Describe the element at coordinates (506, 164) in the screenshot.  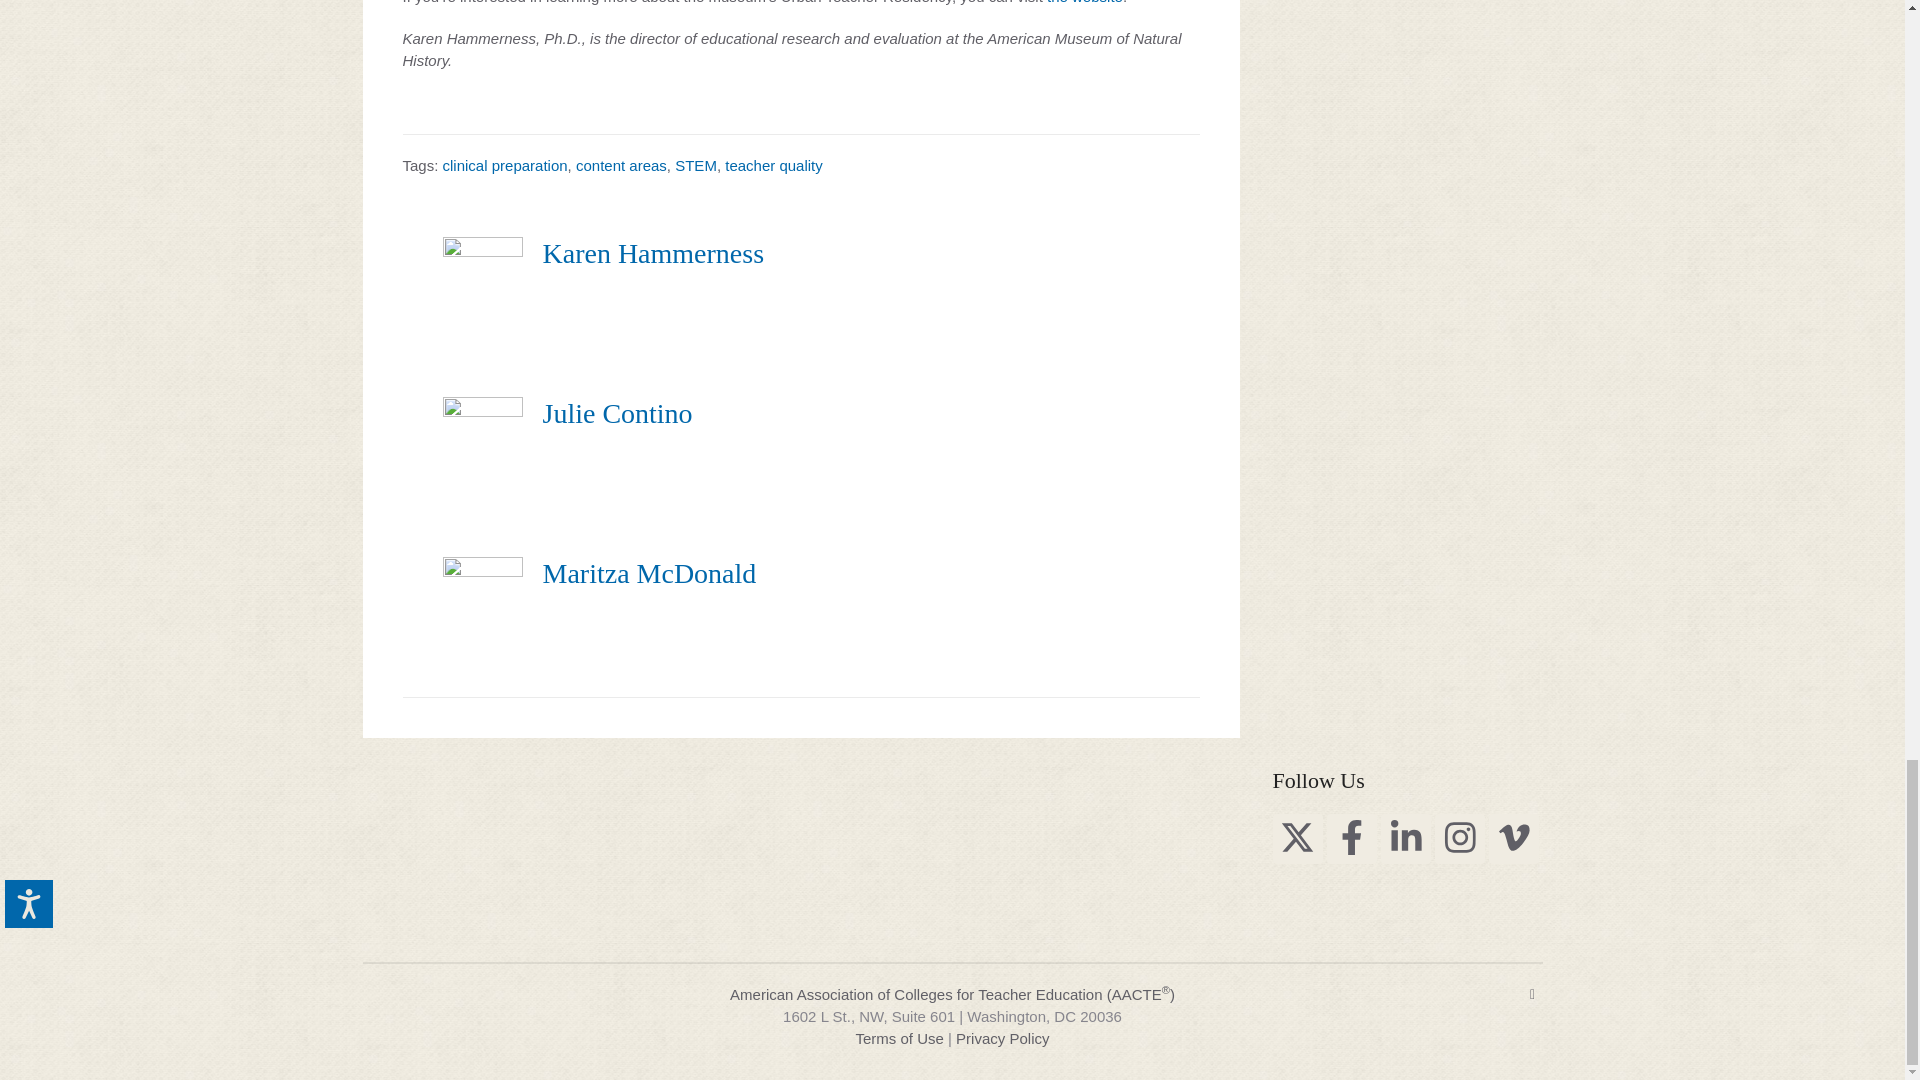
I see `clinical preparation` at that location.